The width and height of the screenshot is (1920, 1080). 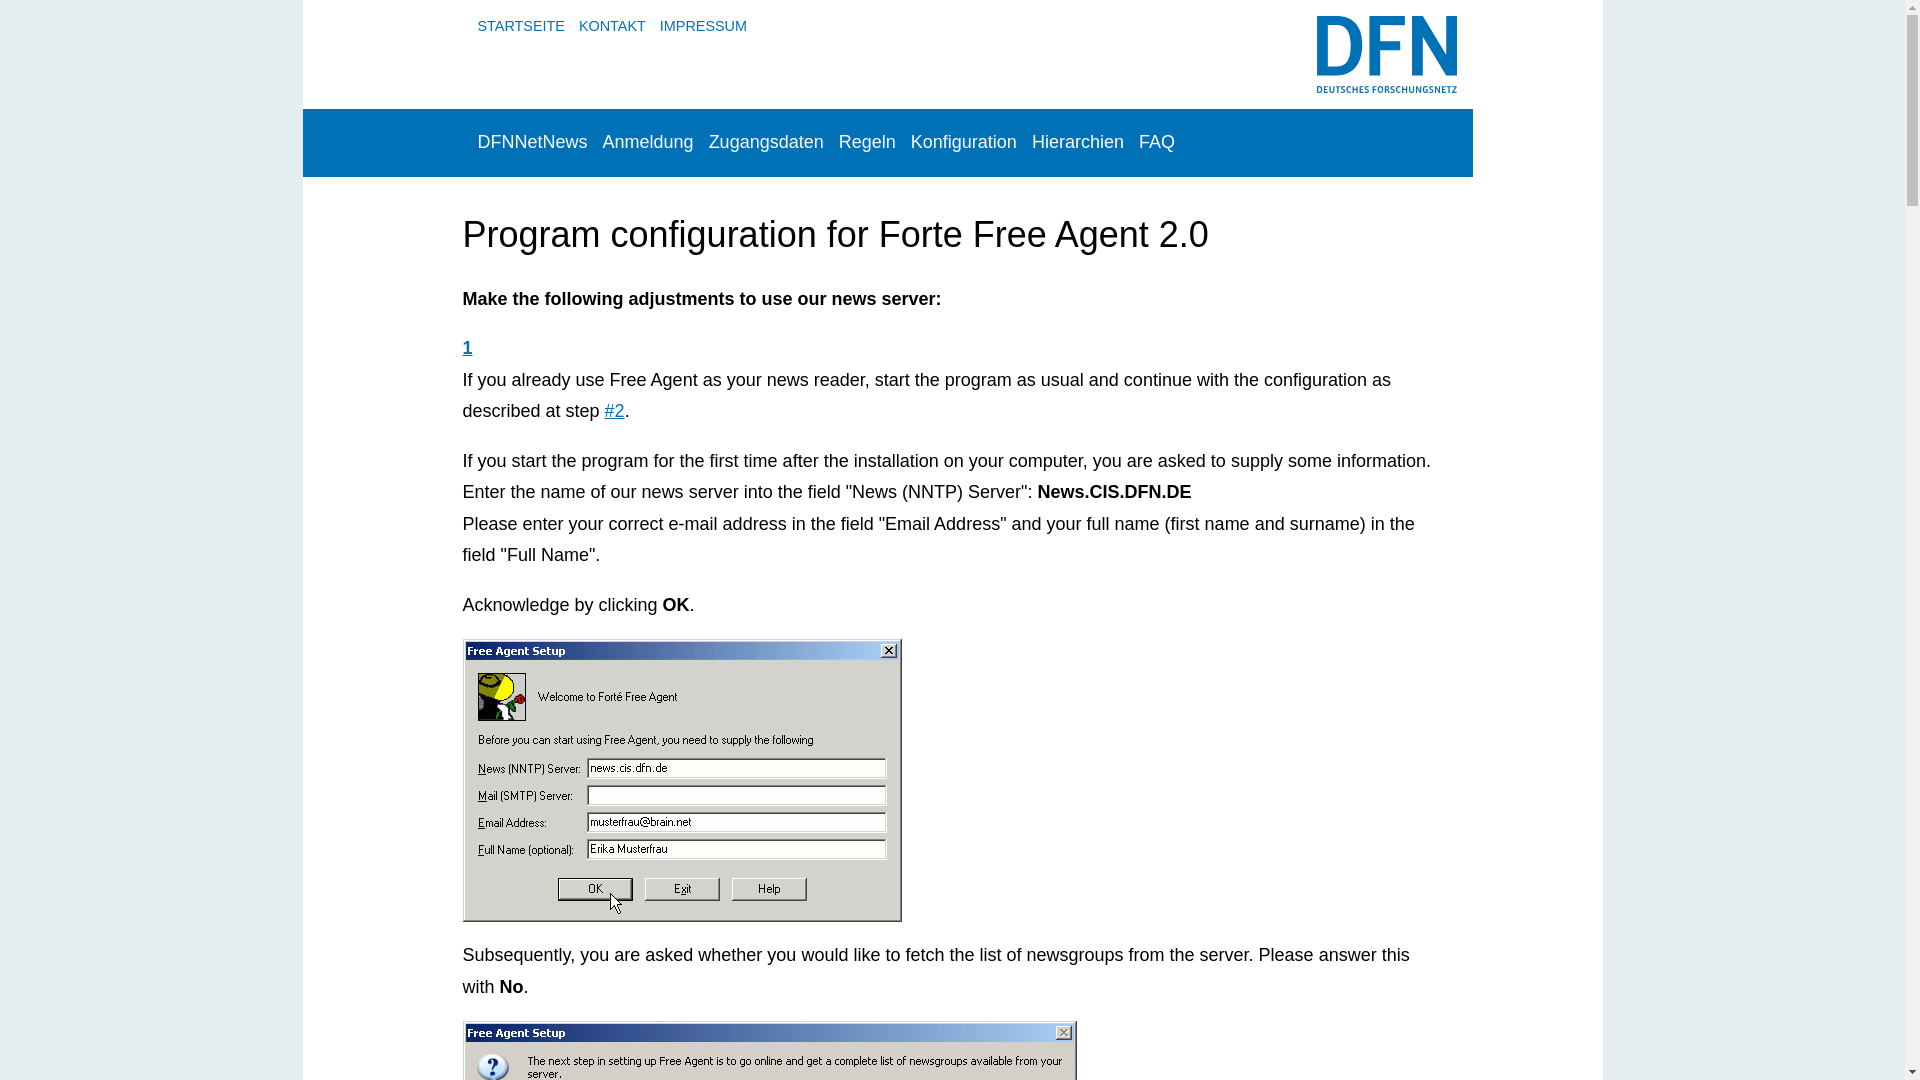 I want to click on Konfiguration, so click(x=964, y=142).